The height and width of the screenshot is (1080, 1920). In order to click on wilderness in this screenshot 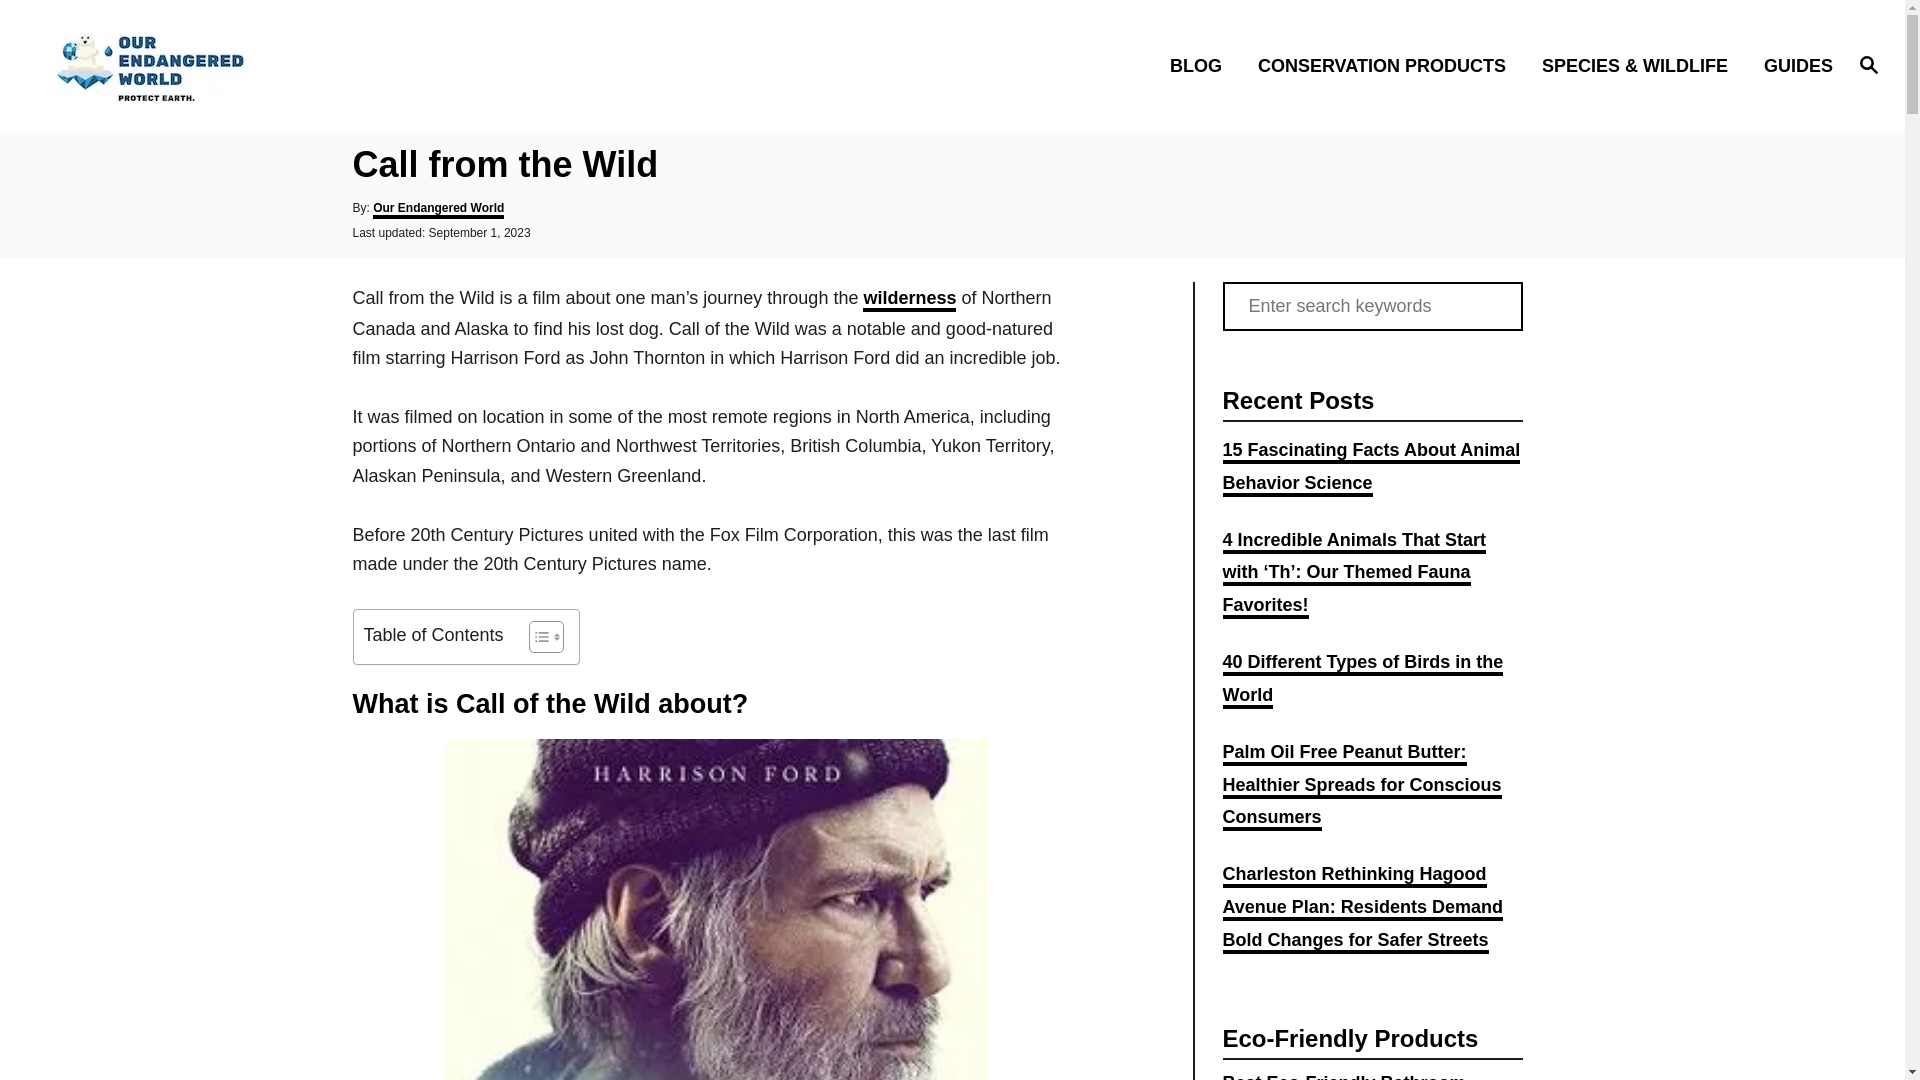, I will do `click(909, 300)`.